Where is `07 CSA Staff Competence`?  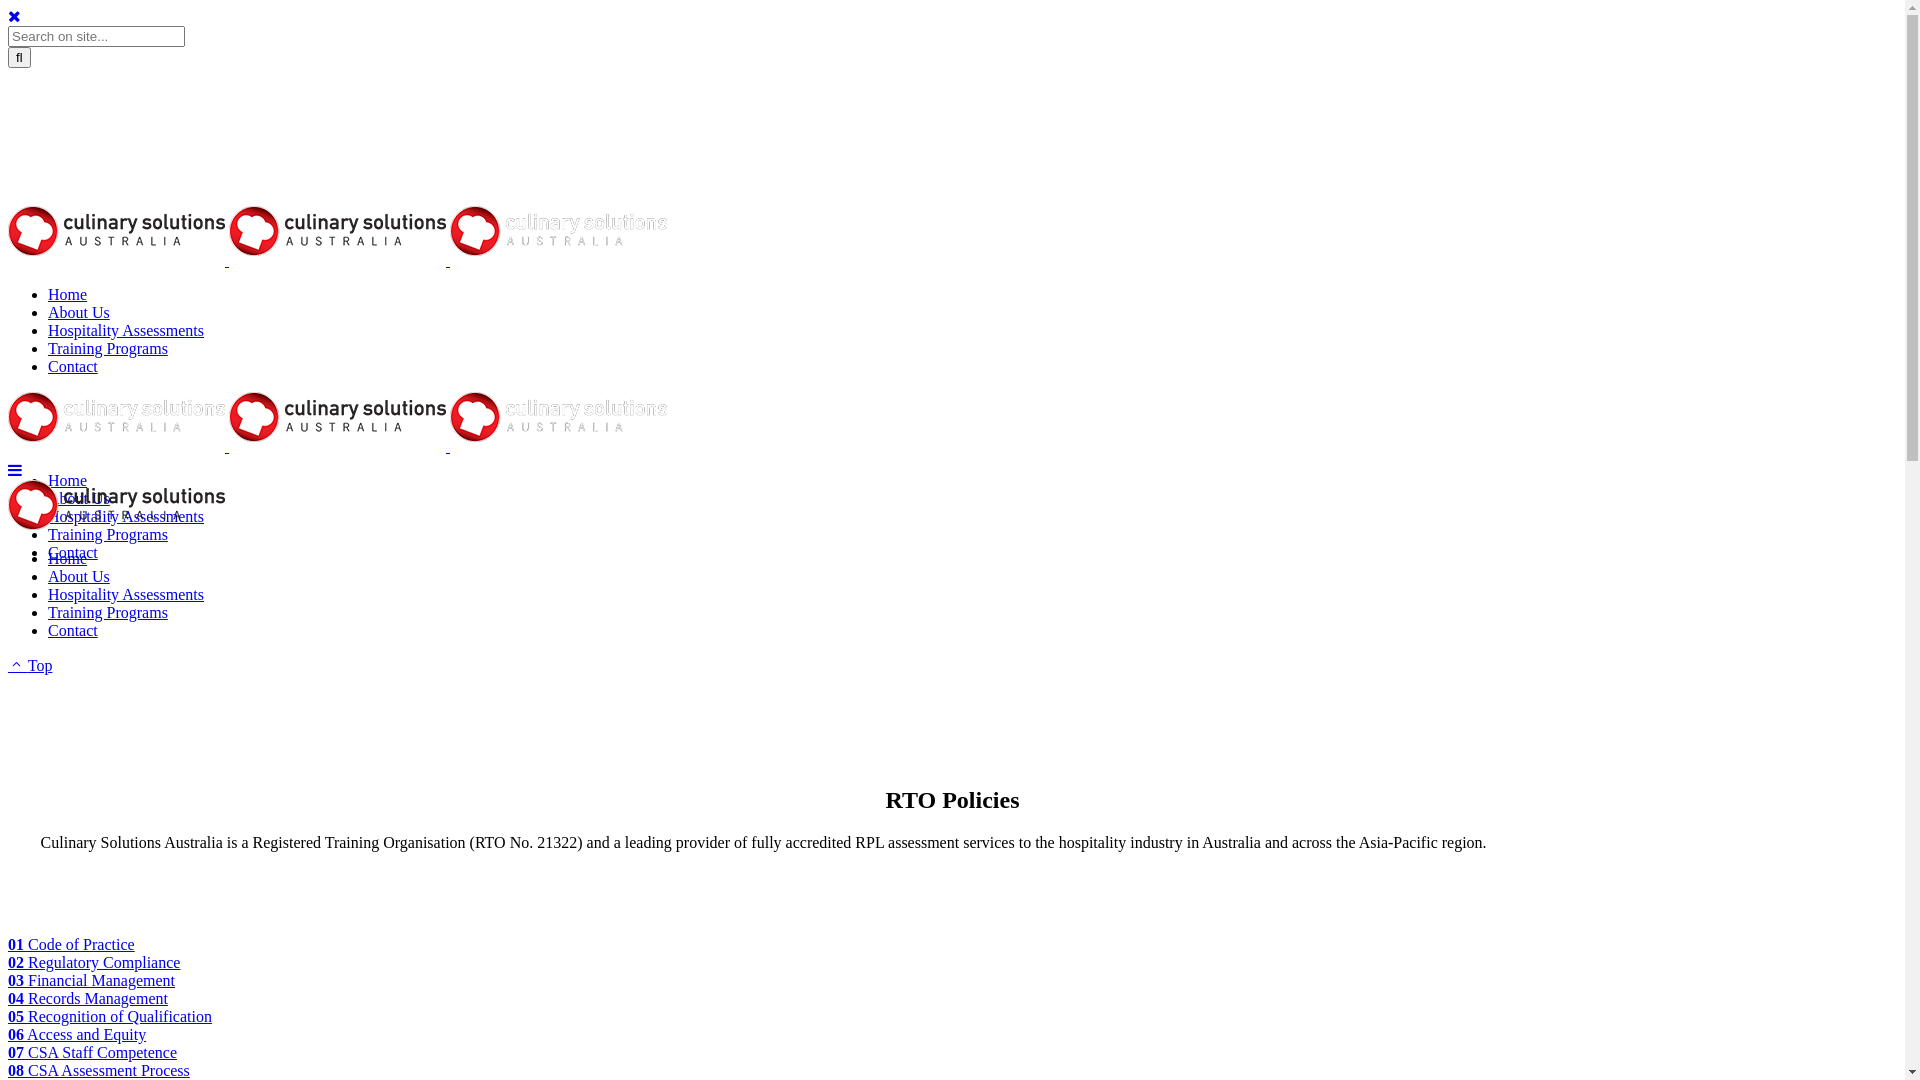 07 CSA Staff Competence is located at coordinates (92, 1052).